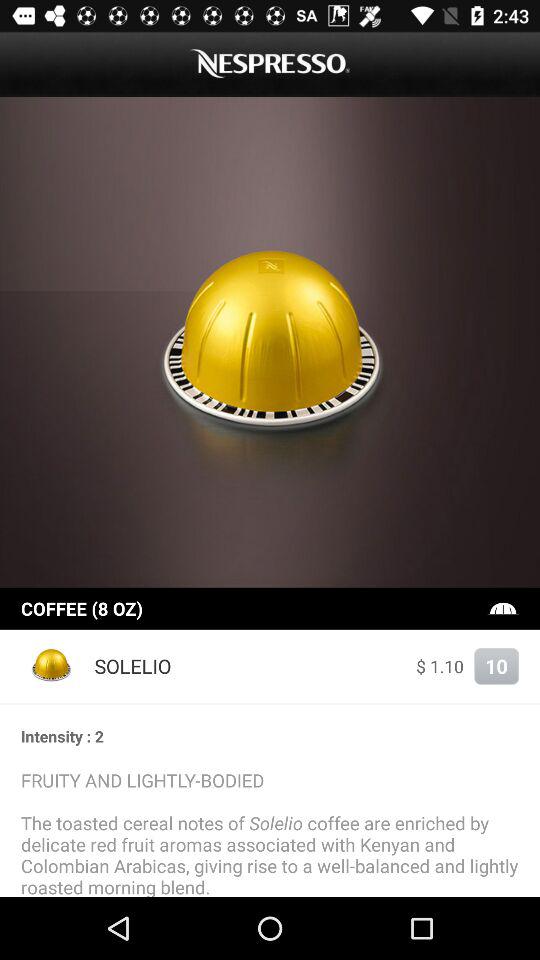  What do you see at coordinates (440, 666) in the screenshot?
I see `choose $ 1.10` at bounding box center [440, 666].